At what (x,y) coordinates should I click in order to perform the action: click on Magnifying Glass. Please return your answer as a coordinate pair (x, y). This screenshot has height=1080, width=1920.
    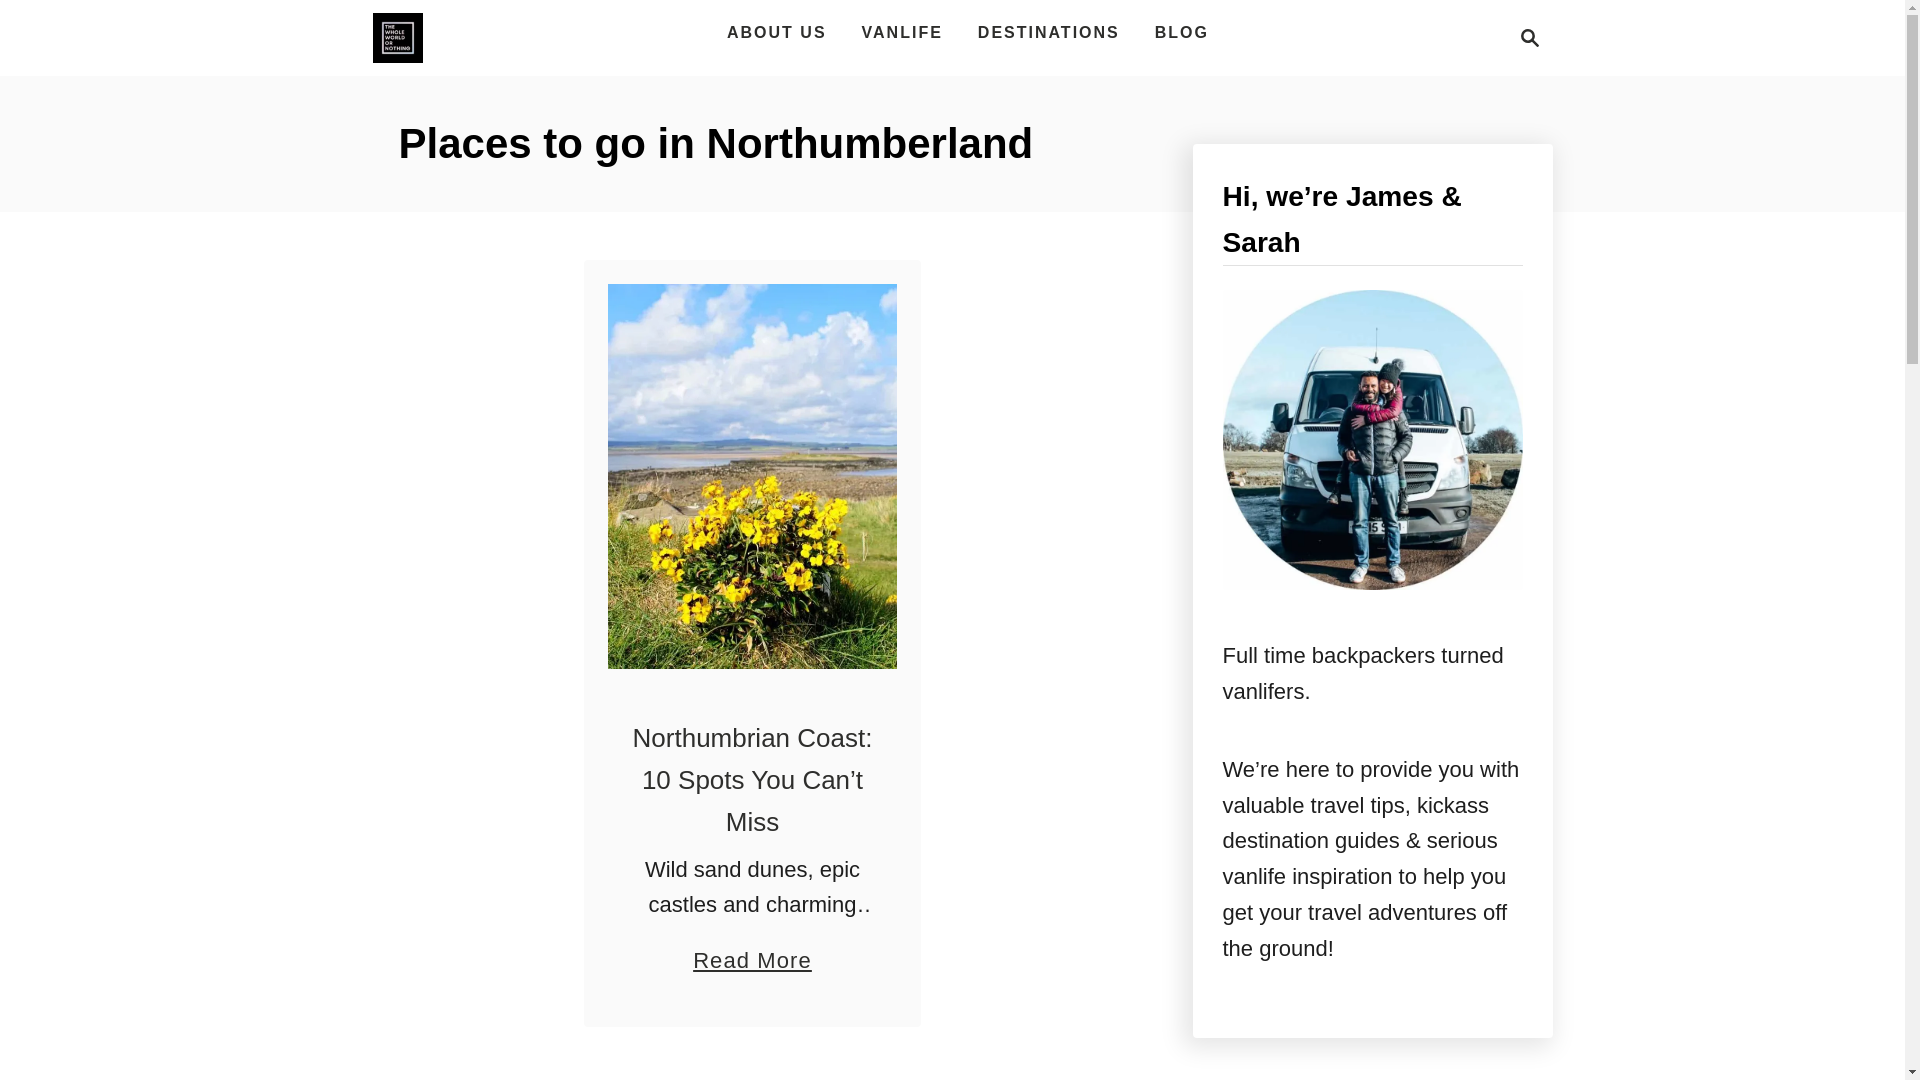
    Looking at the image, I should click on (1530, 37).